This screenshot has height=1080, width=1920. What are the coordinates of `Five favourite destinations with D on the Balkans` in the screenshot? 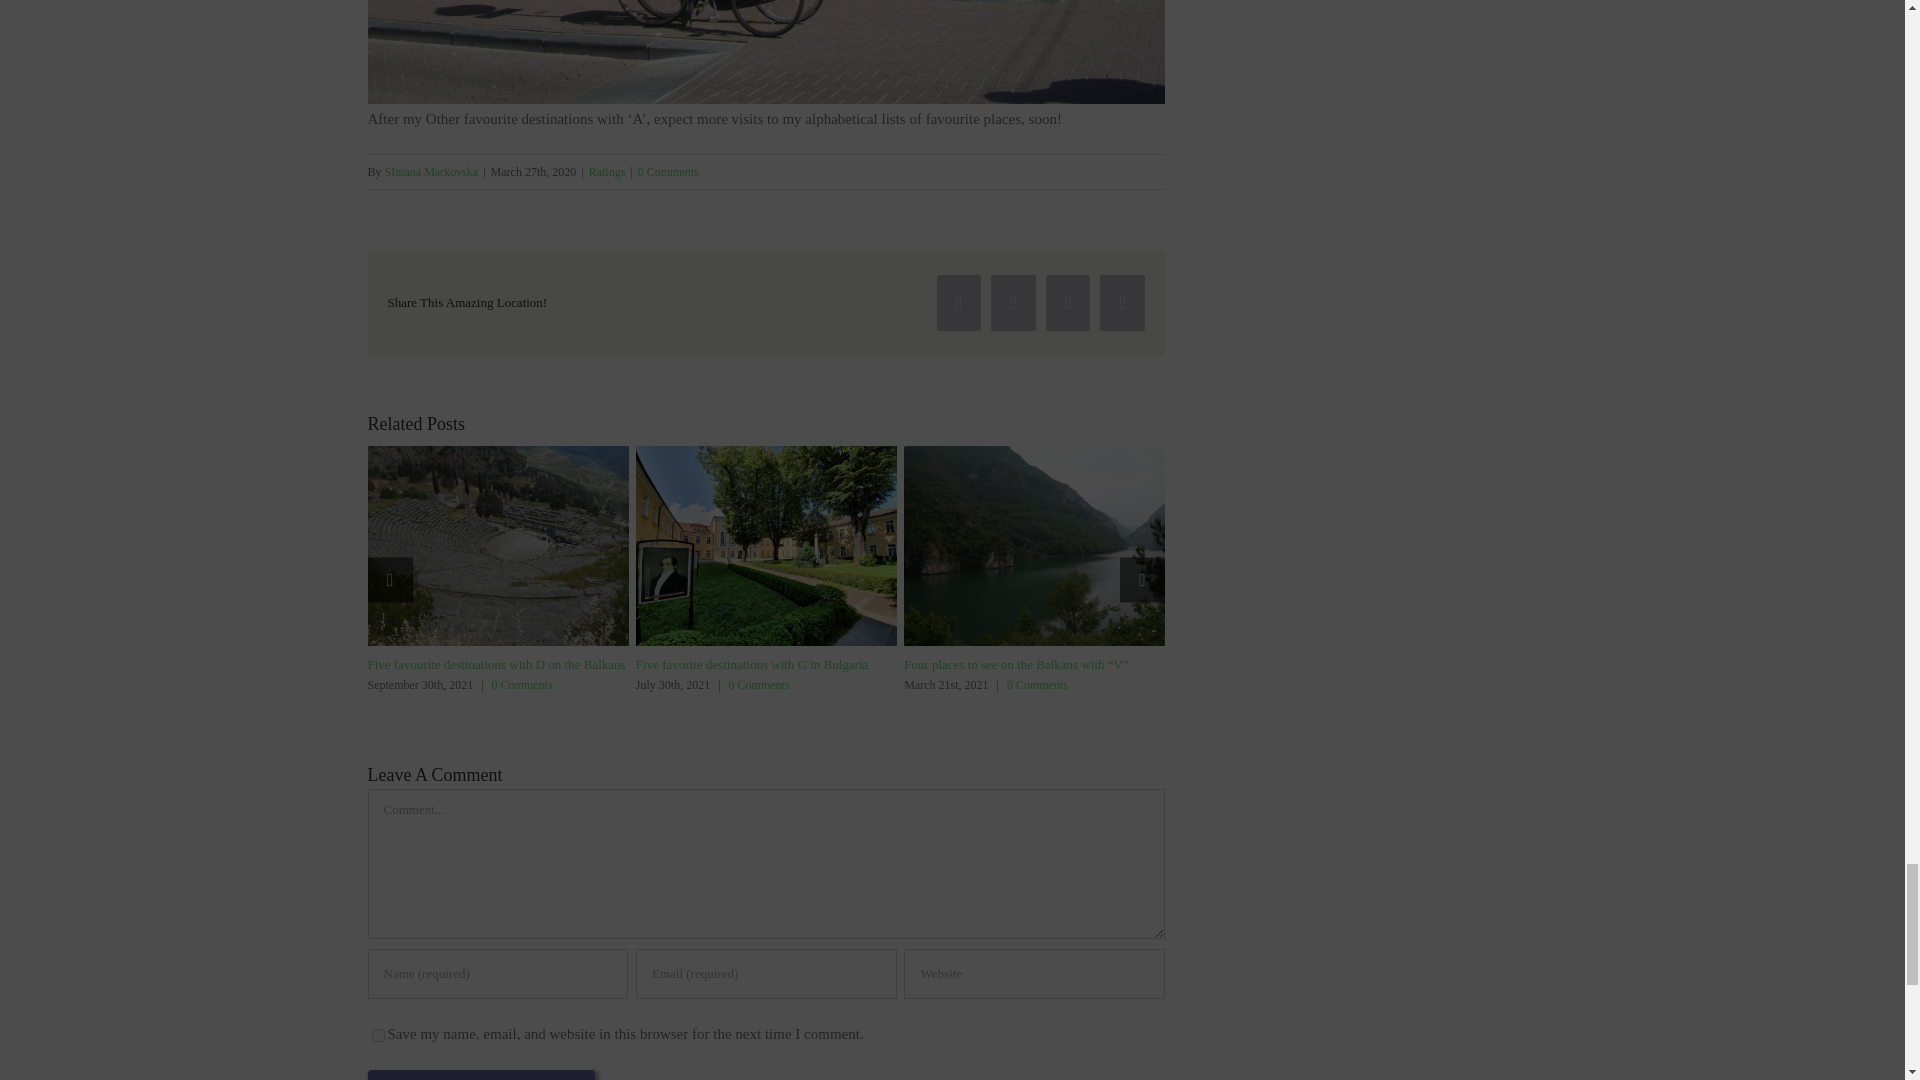 It's located at (496, 664).